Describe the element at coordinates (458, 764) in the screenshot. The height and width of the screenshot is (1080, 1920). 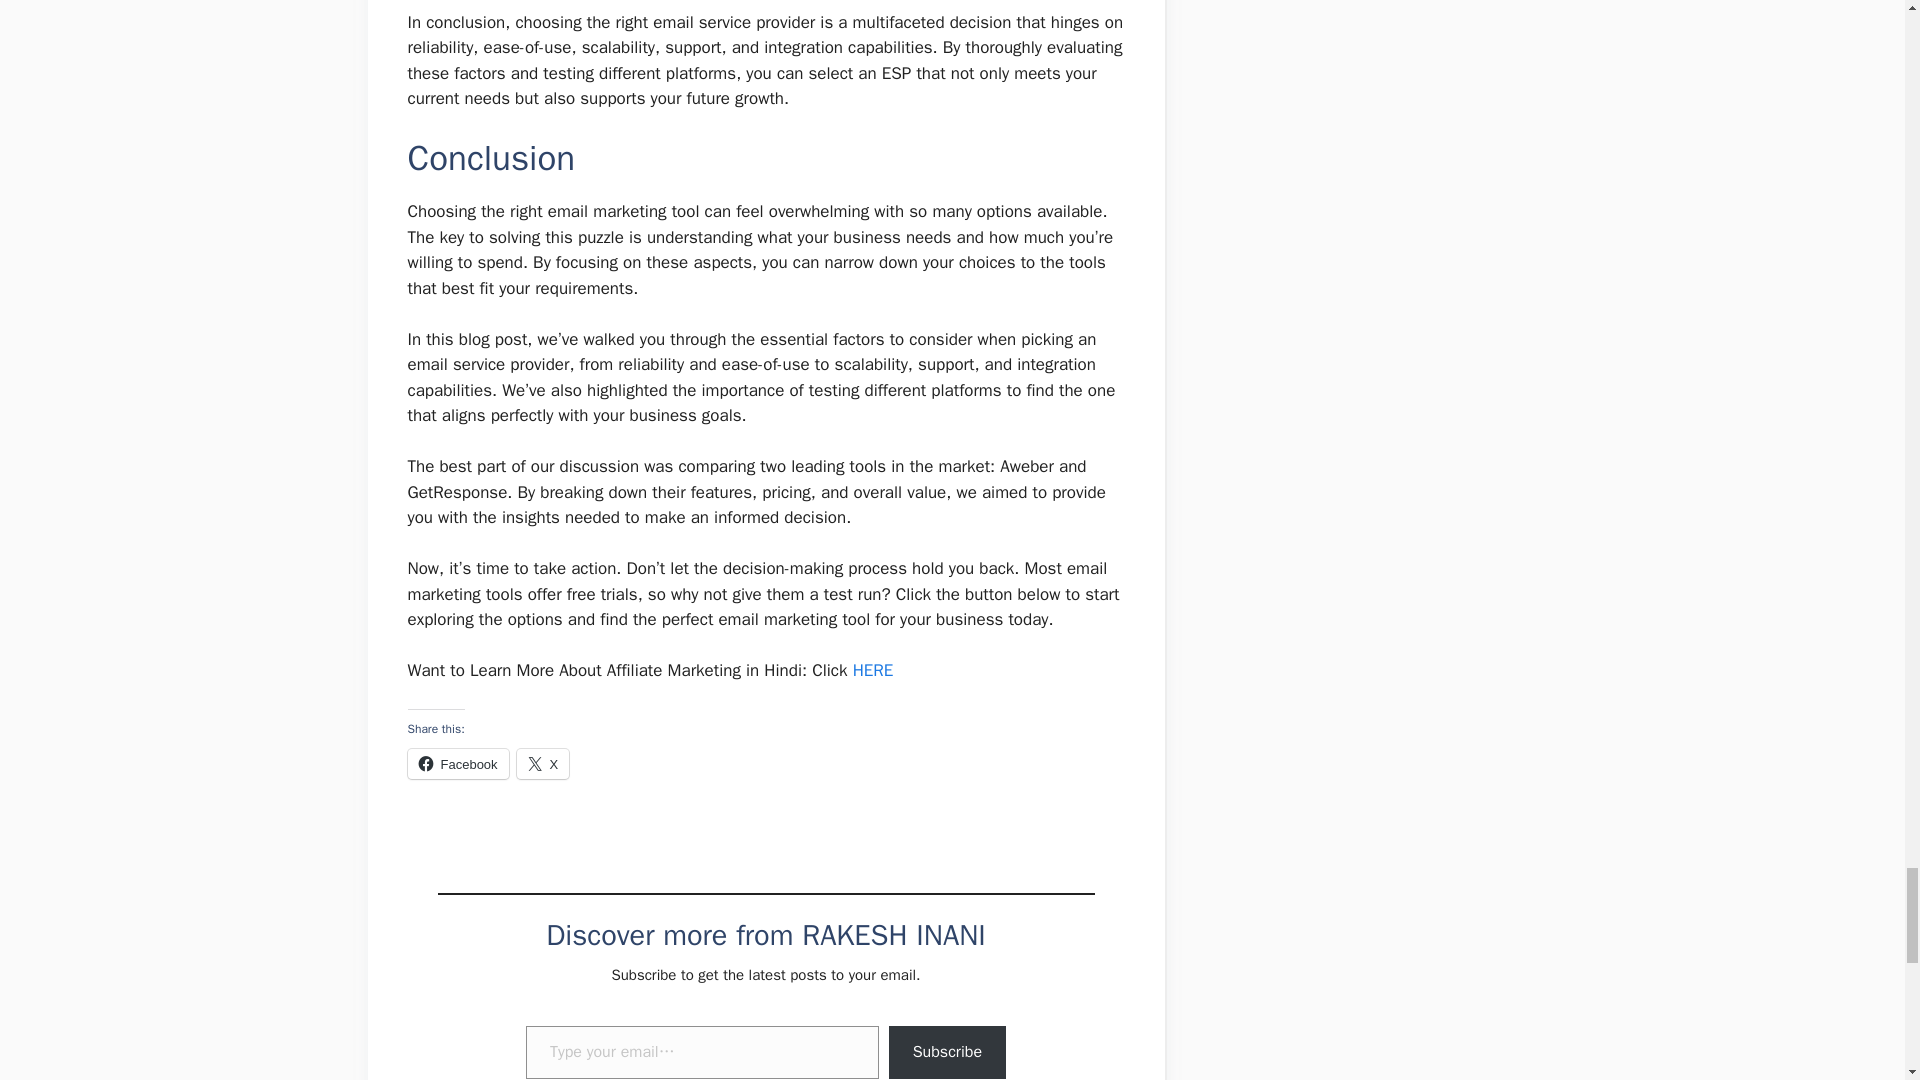
I see `Facebook` at that location.